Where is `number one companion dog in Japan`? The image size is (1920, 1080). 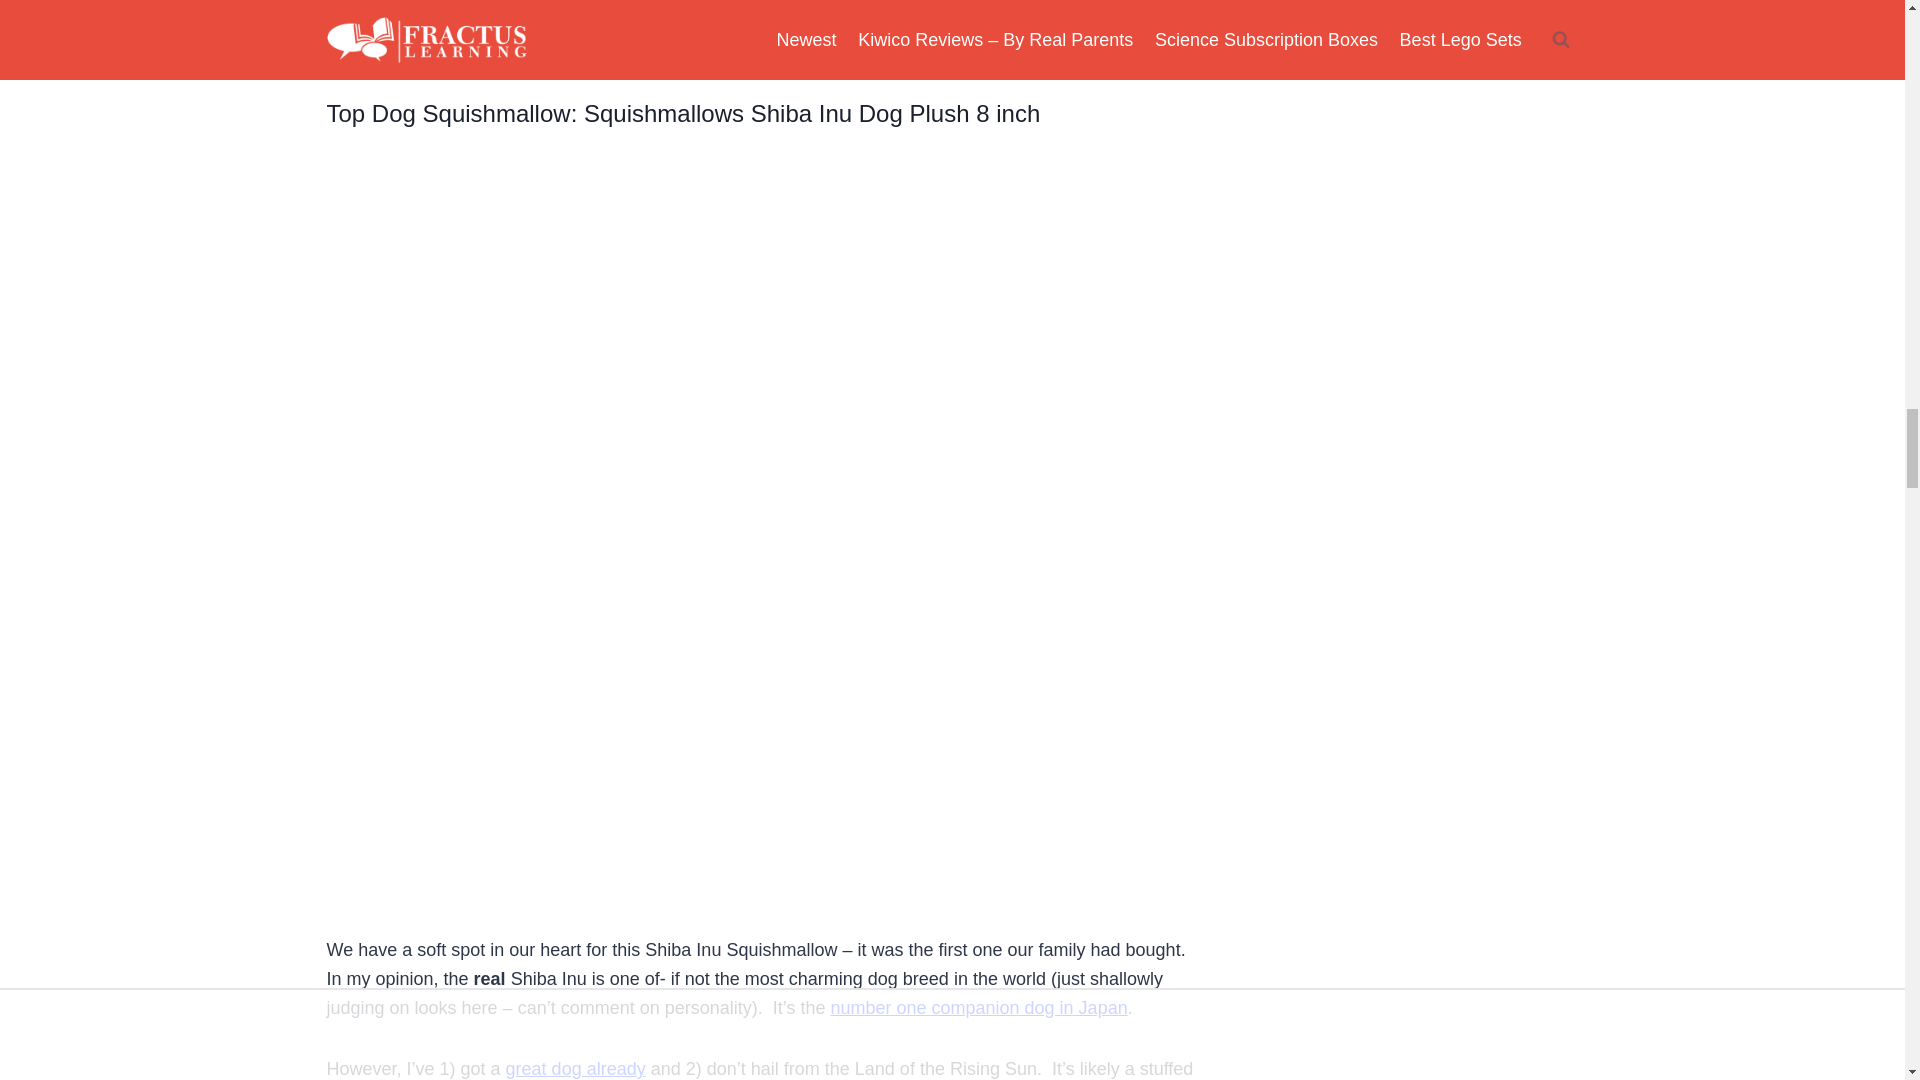 number one companion dog in Japan is located at coordinates (978, 1008).